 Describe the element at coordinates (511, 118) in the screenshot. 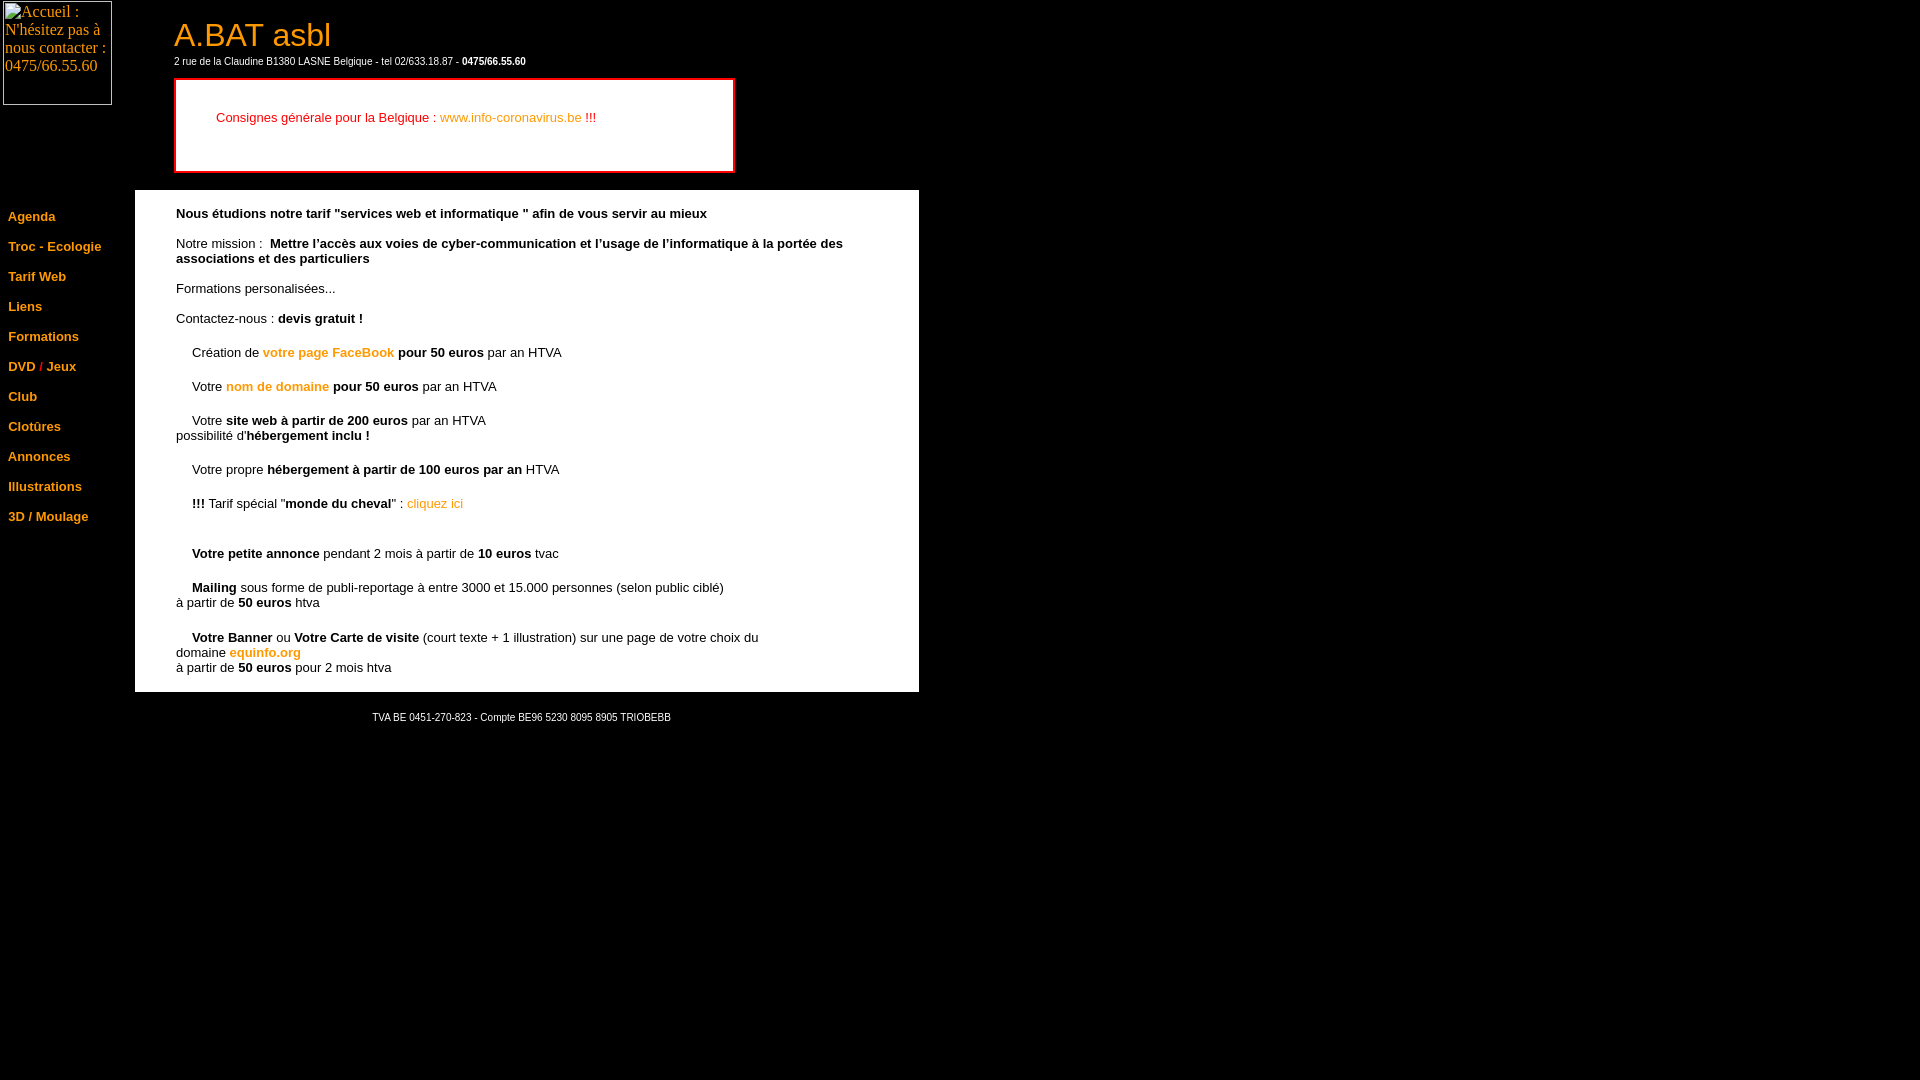

I see `www.info-coronavirus.be` at that location.